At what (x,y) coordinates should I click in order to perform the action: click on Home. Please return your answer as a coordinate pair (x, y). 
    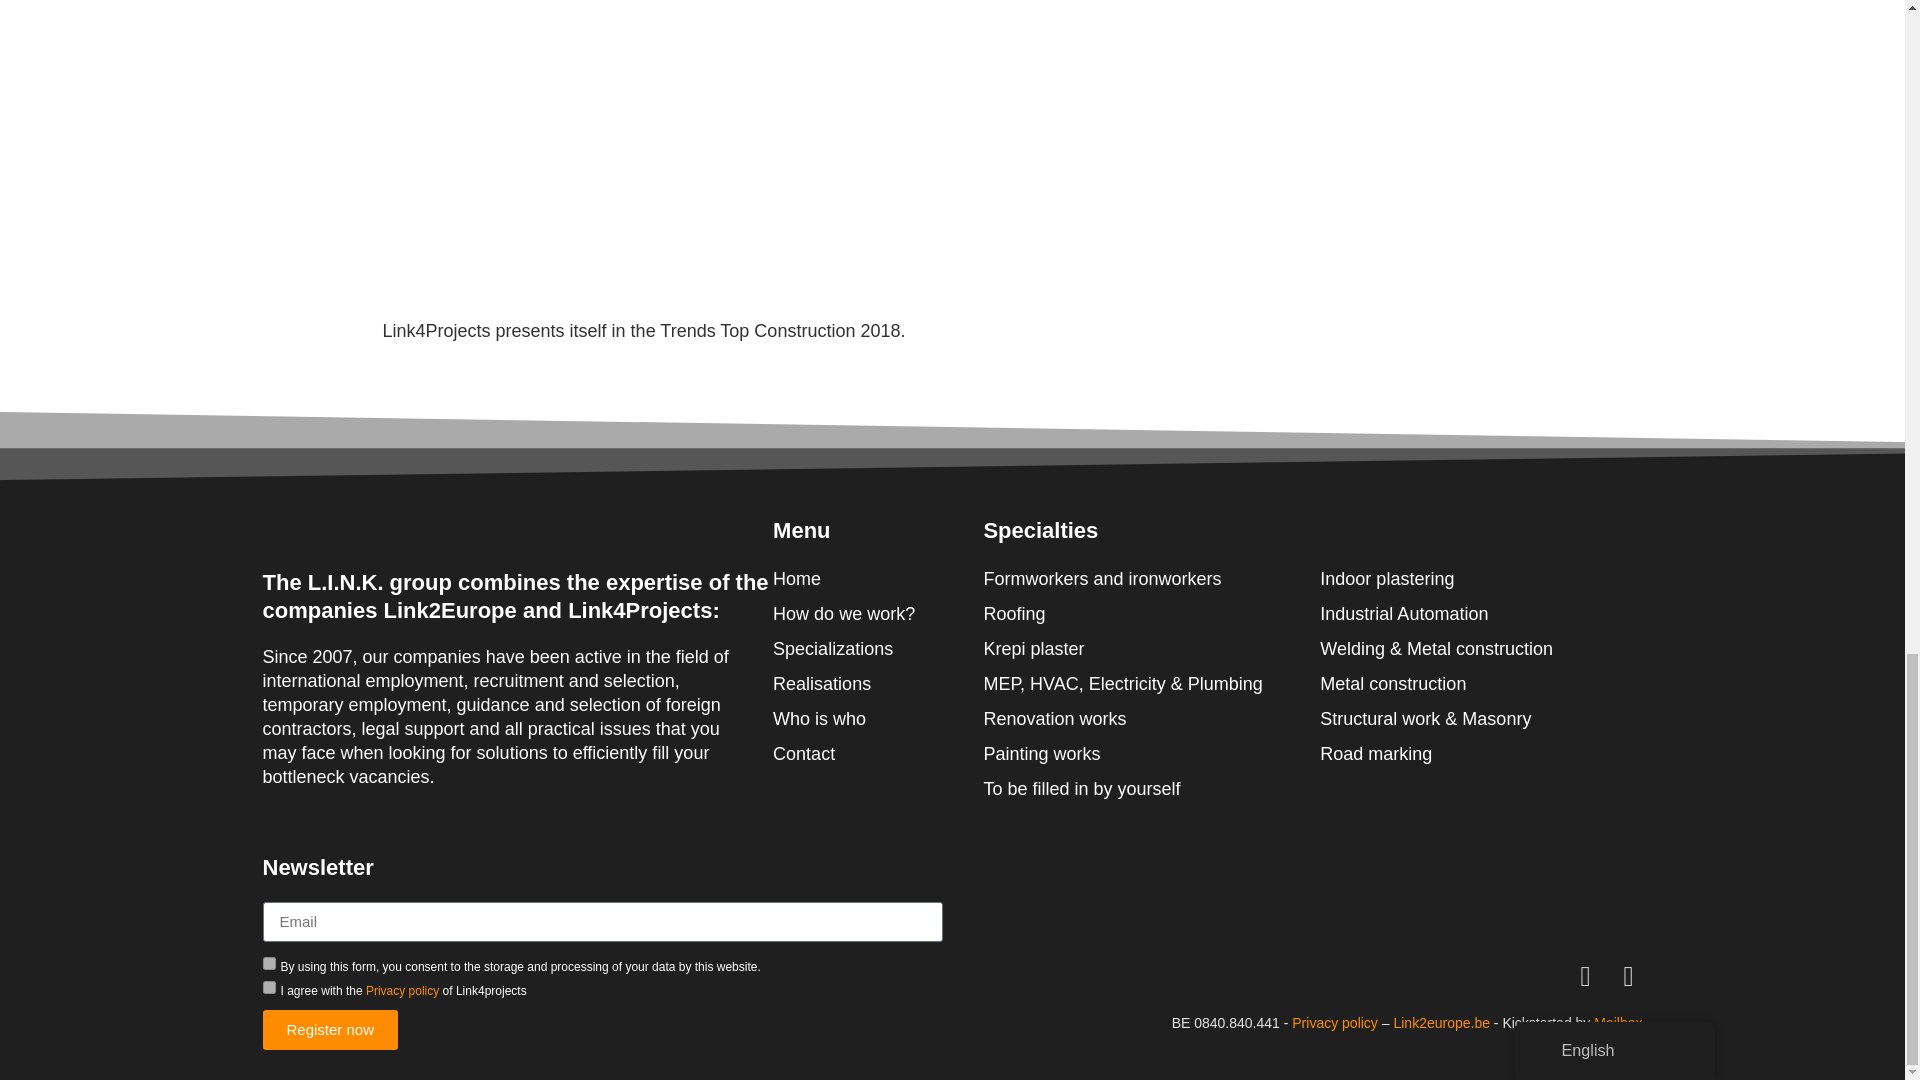
    Looking at the image, I should click on (878, 578).